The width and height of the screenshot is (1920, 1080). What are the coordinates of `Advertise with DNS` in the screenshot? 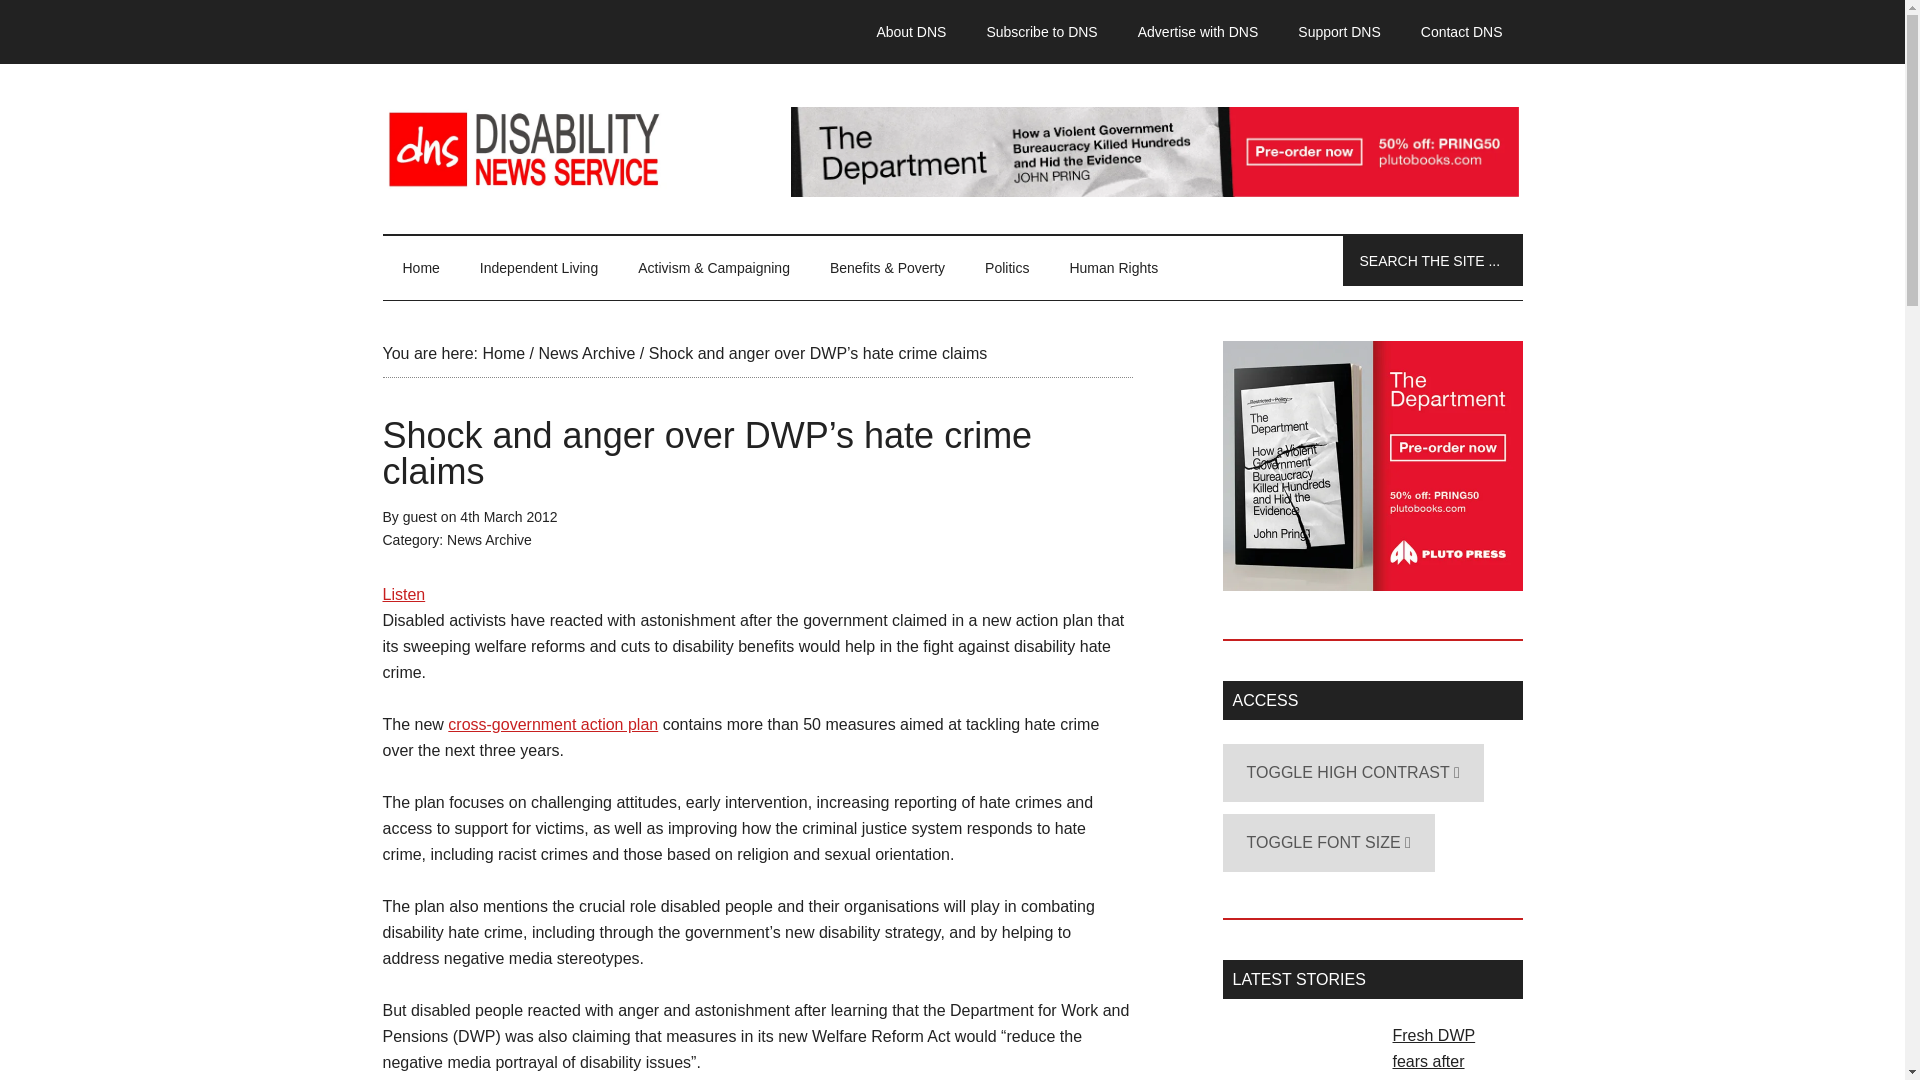 It's located at (1198, 32).